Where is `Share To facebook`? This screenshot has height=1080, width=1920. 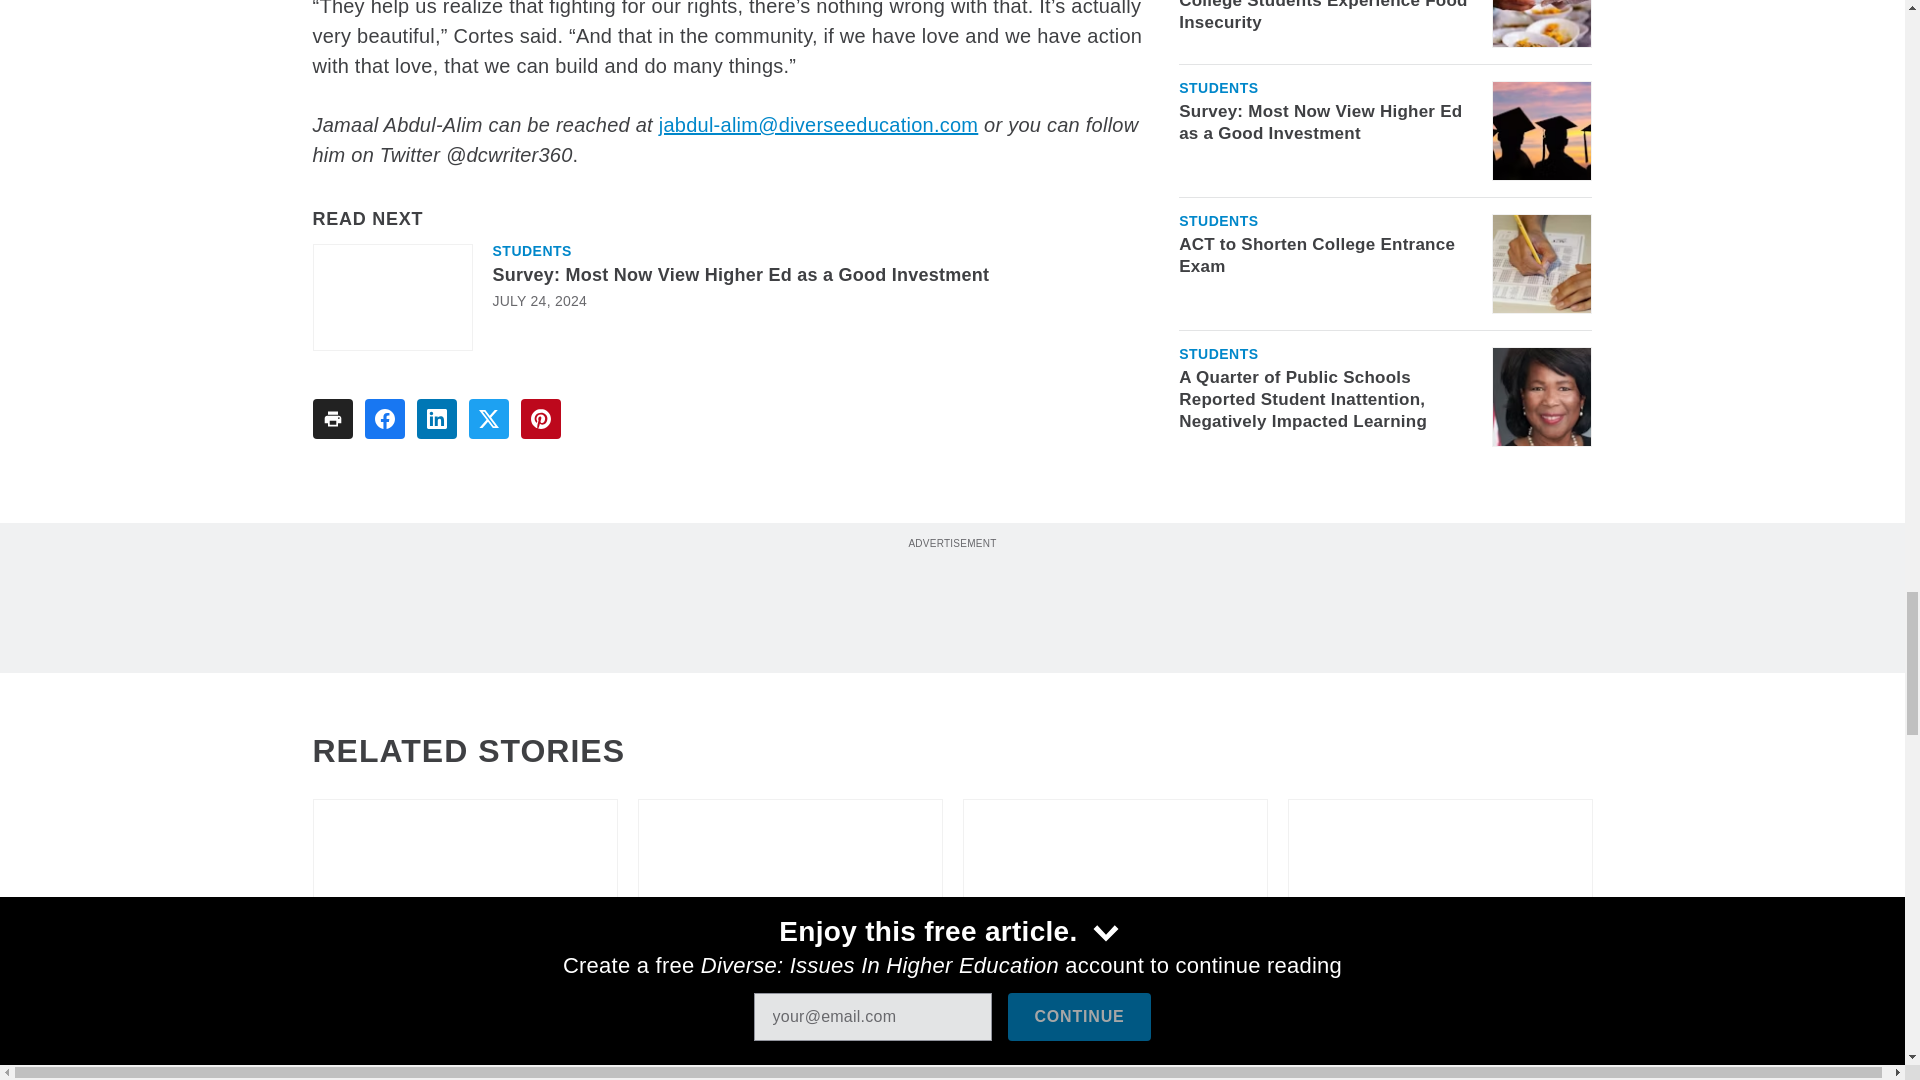 Share To facebook is located at coordinates (384, 418).